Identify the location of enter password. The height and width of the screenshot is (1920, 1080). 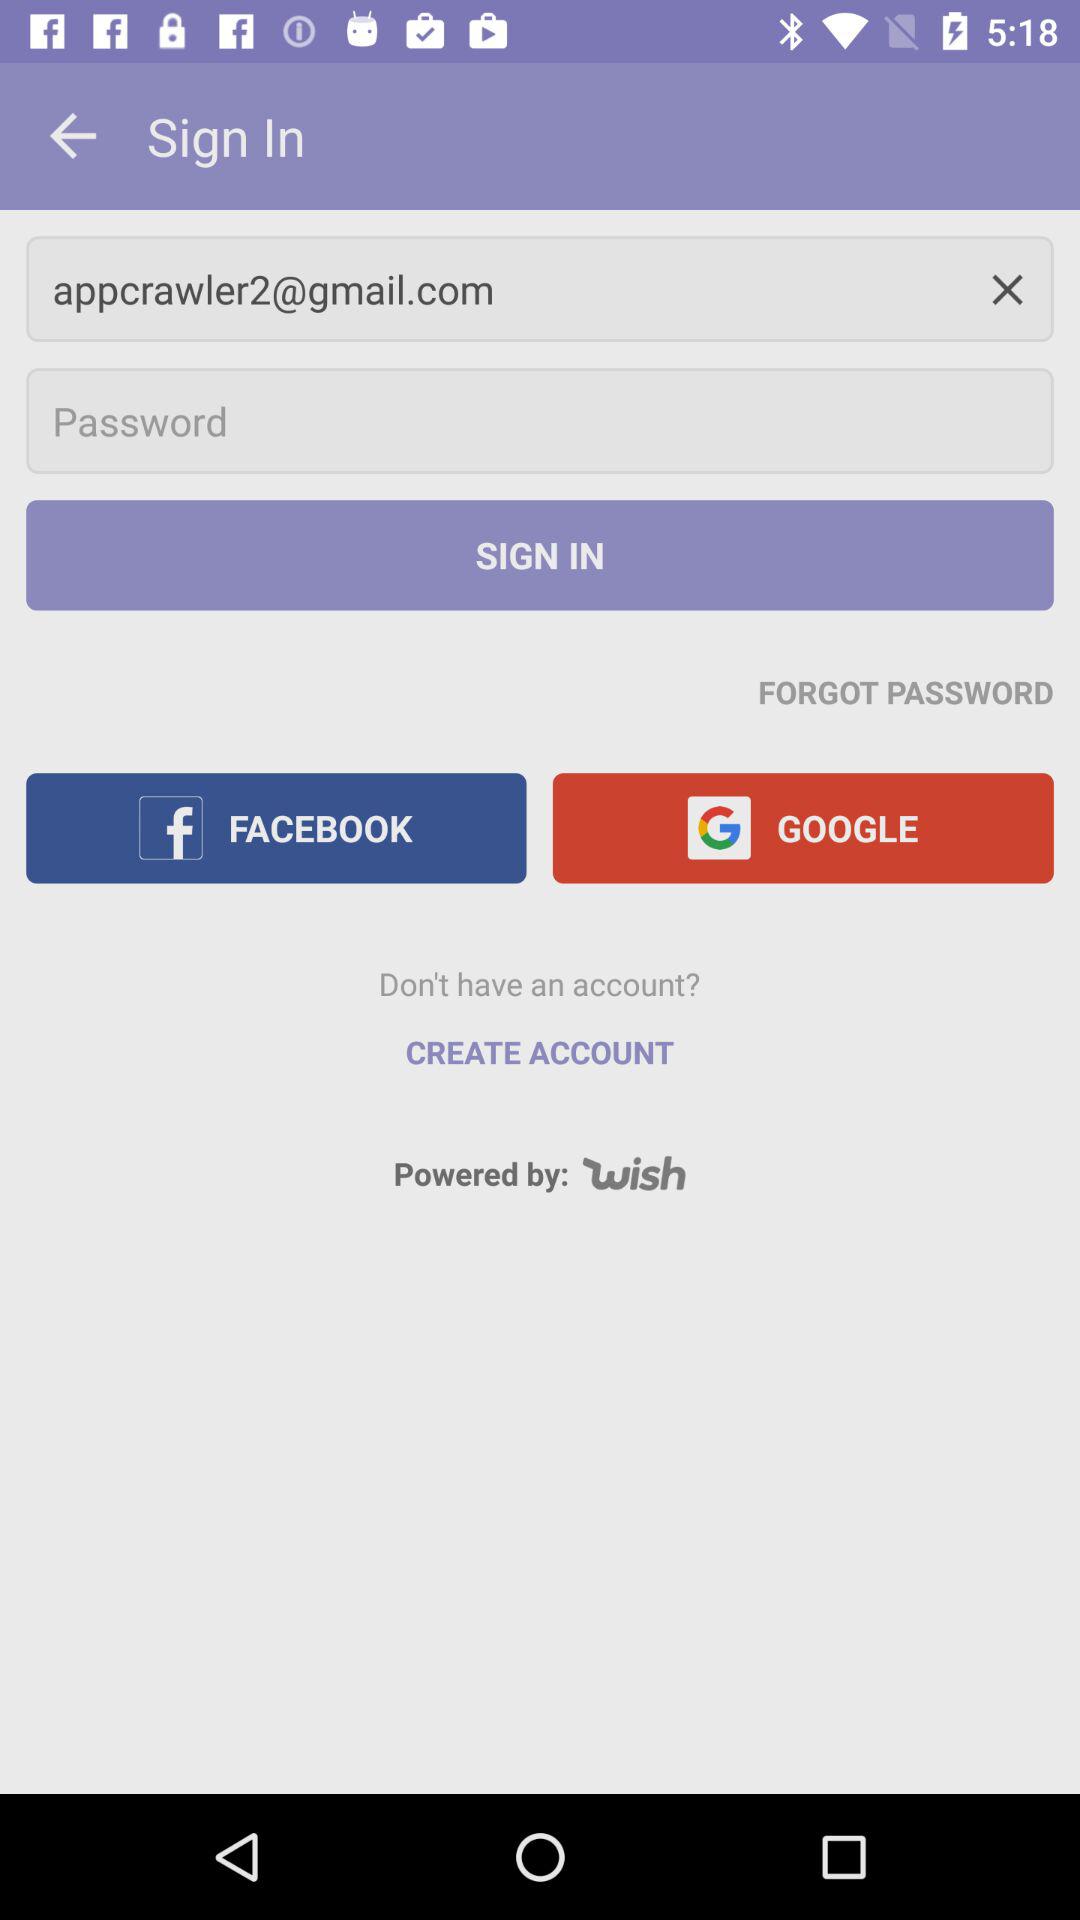
(540, 421).